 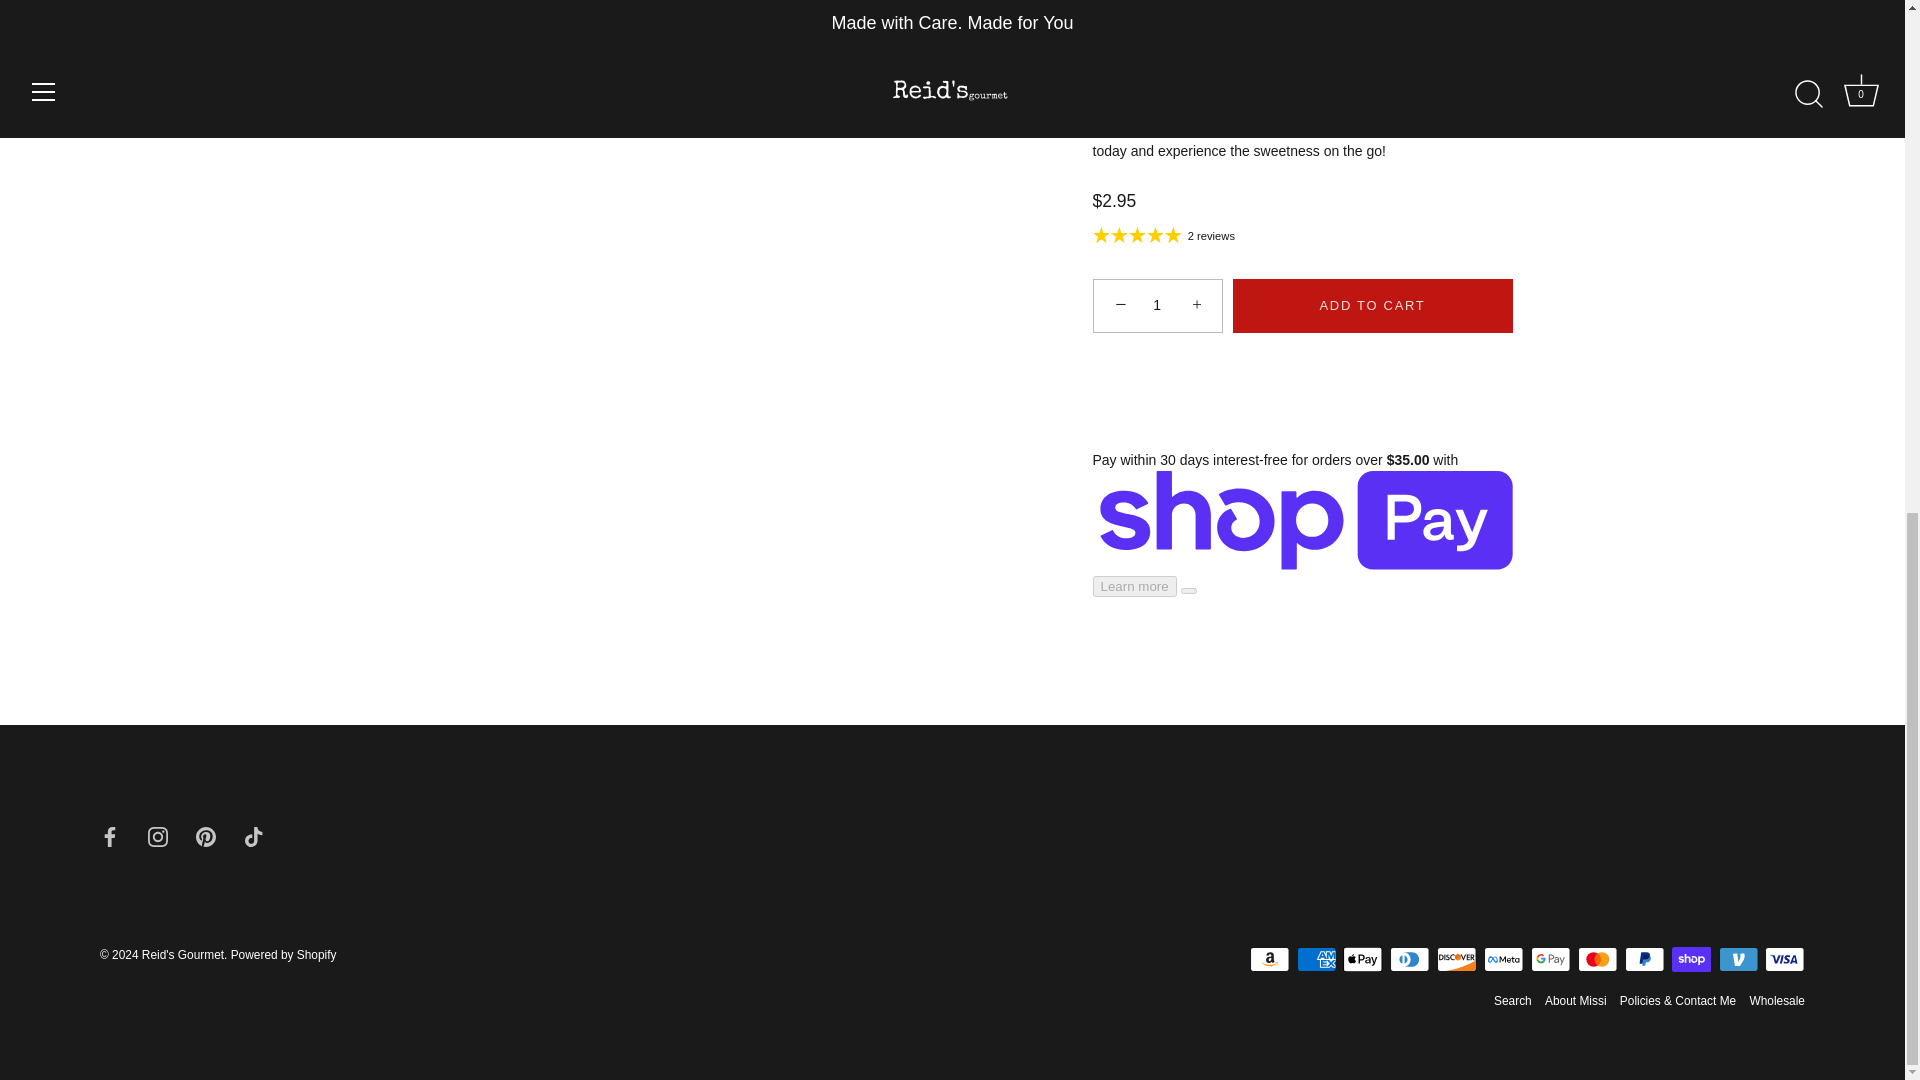 I want to click on Diners Club, so click(x=1410, y=960).